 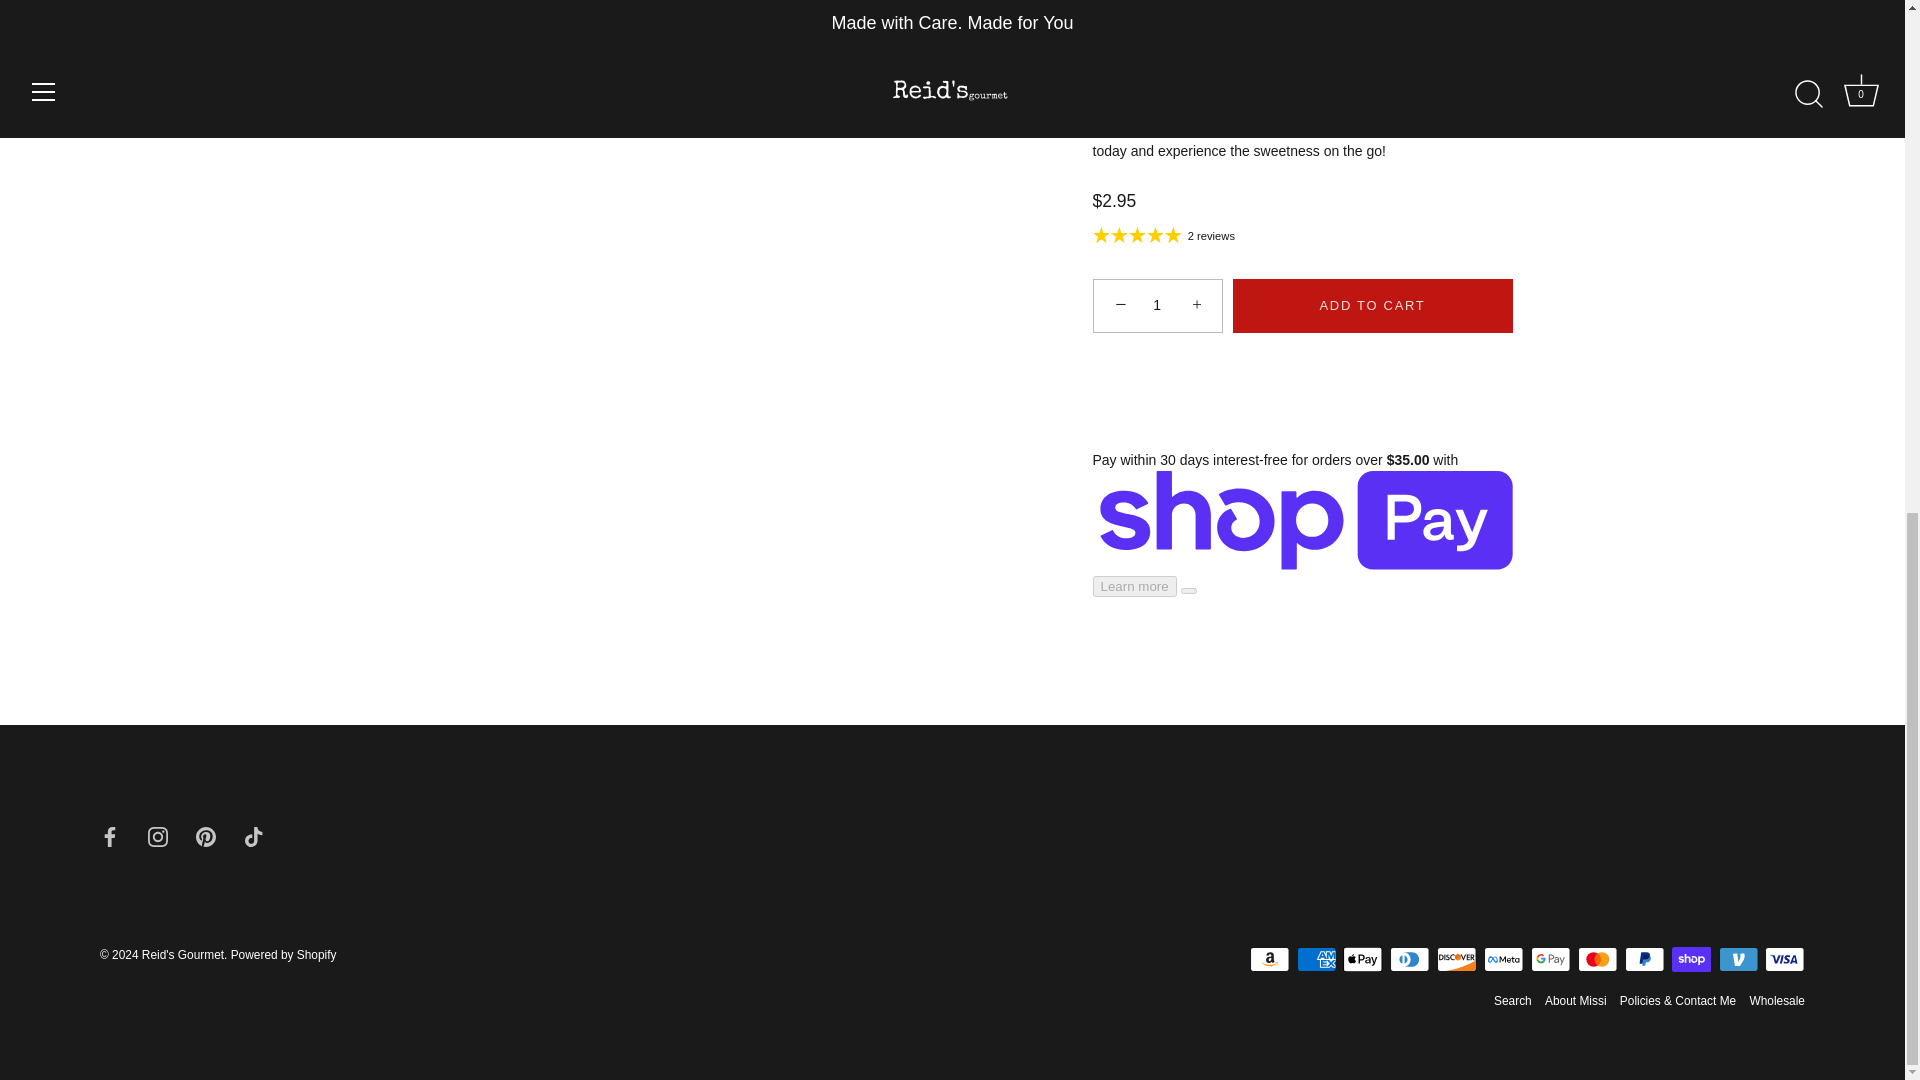 I want to click on Diners Club, so click(x=1410, y=960).